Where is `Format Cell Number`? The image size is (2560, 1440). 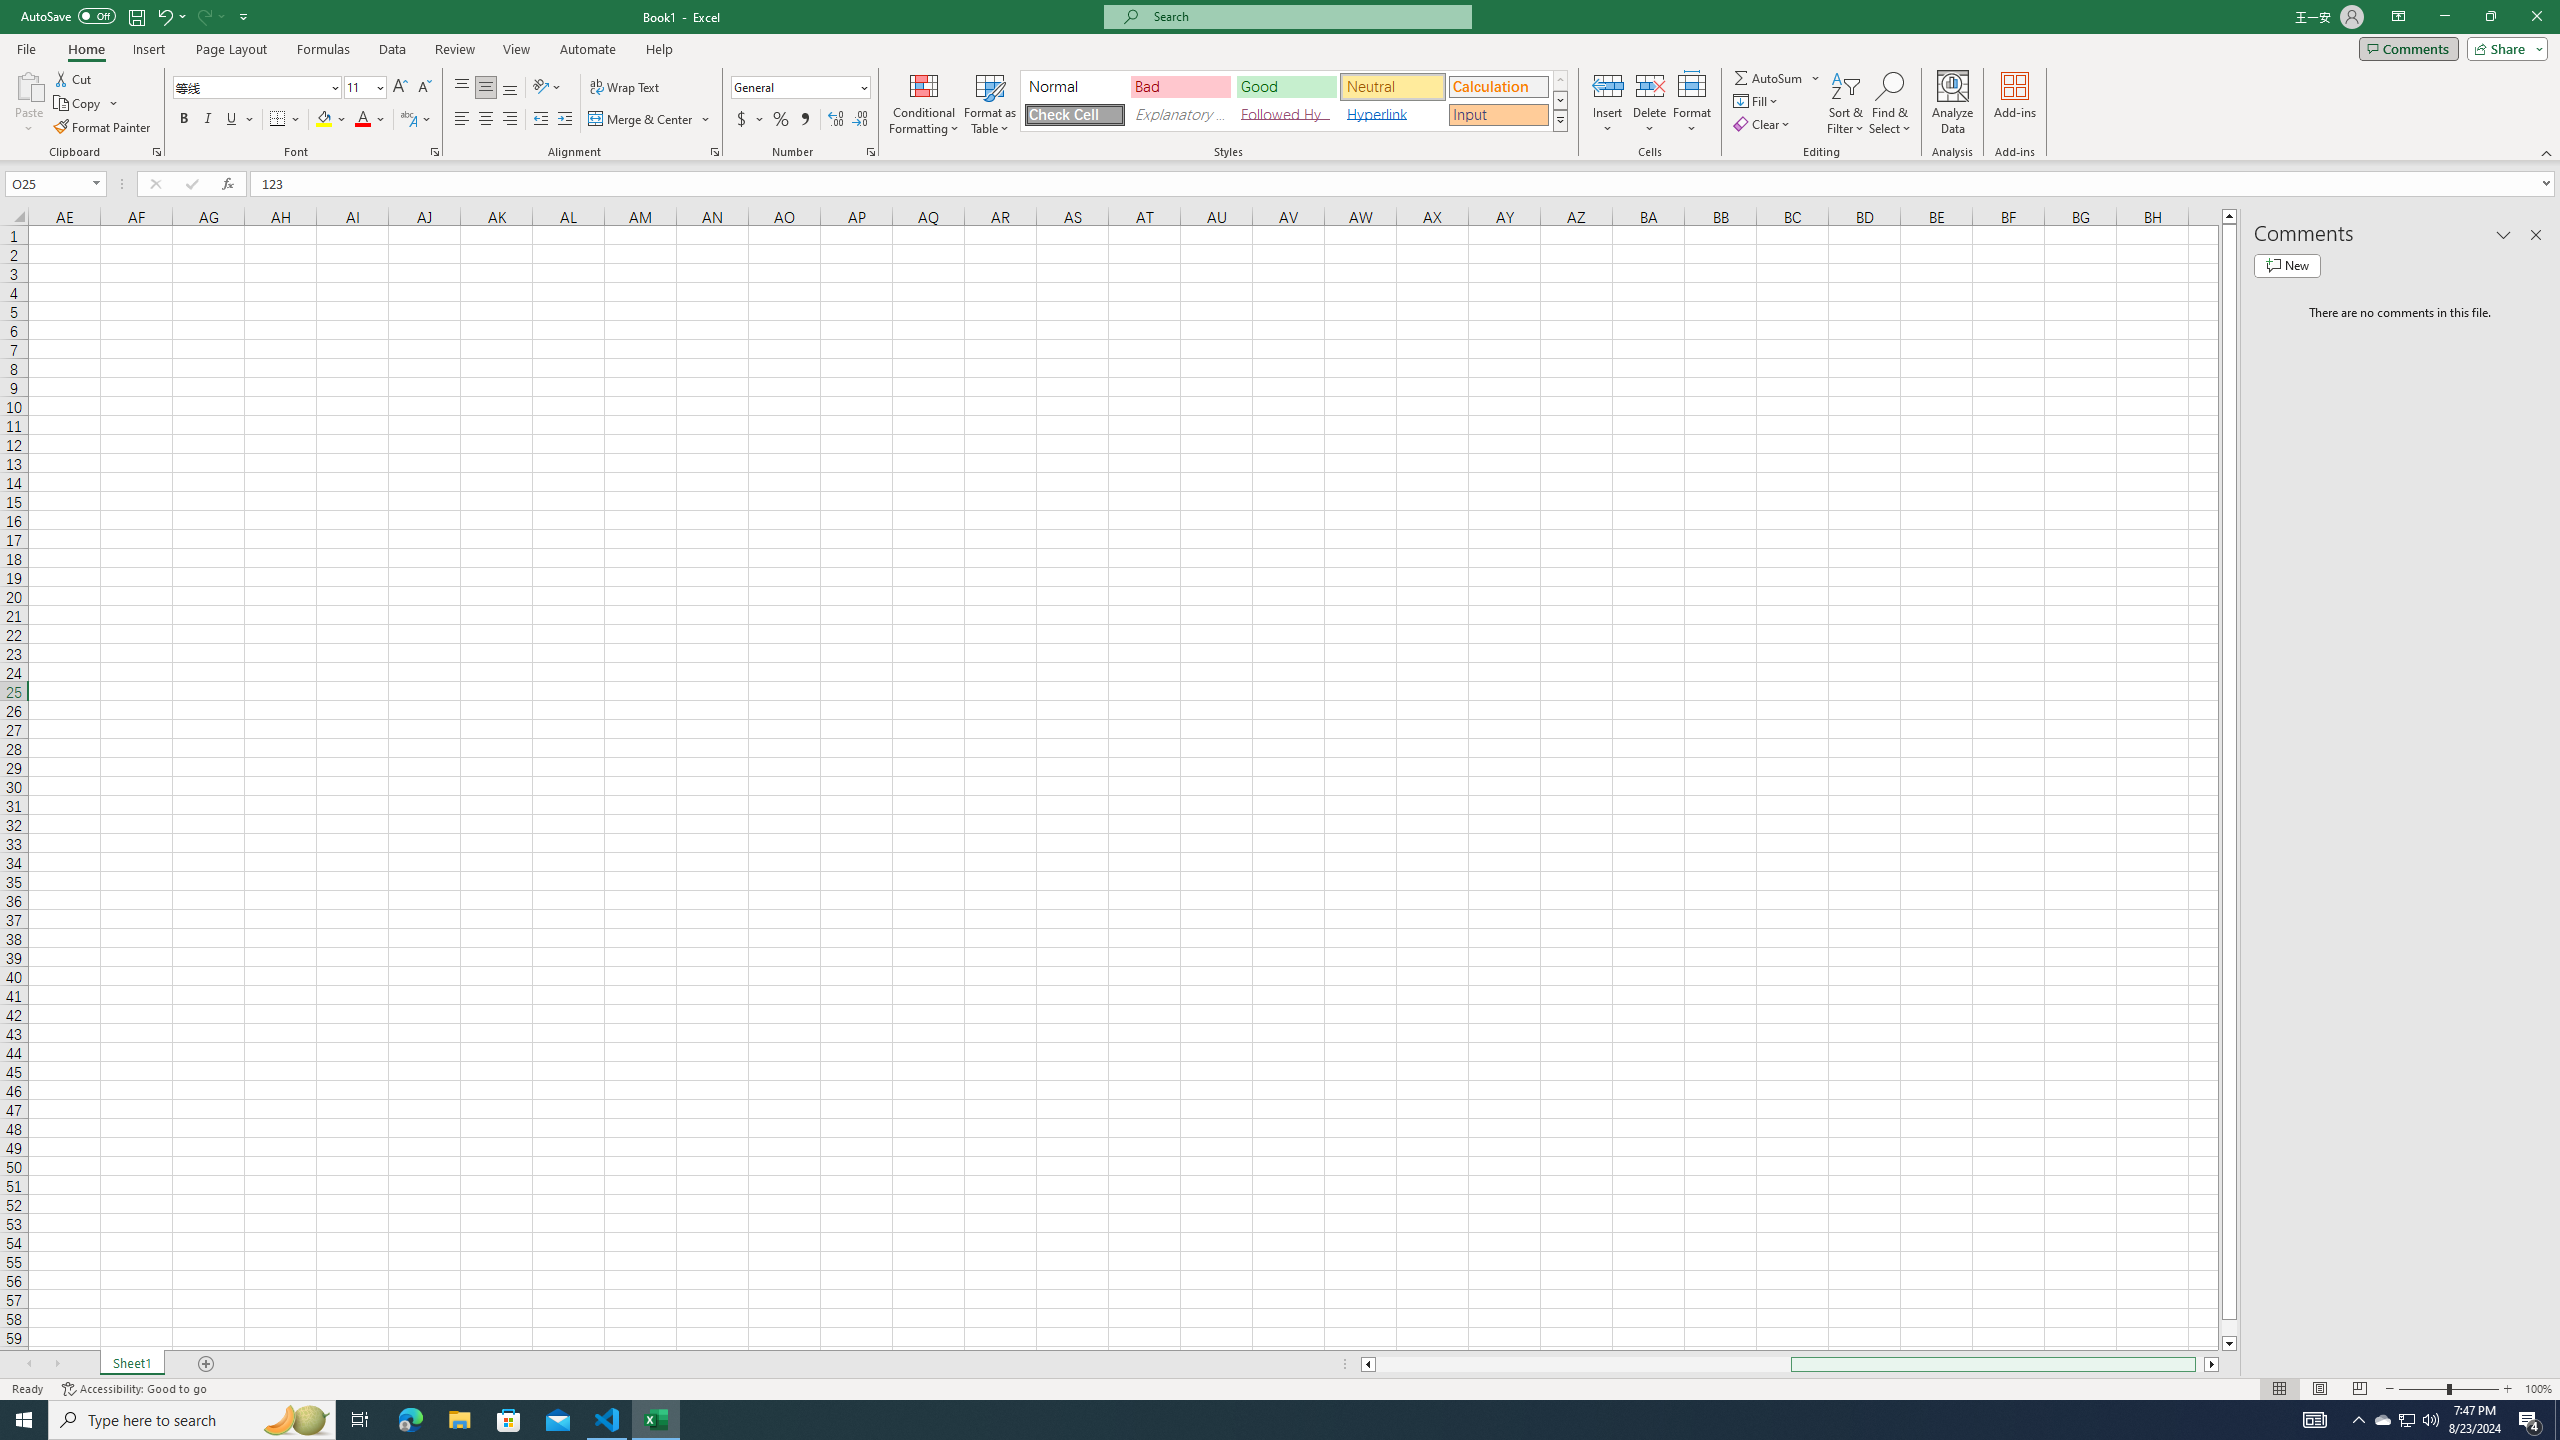 Format Cell Number is located at coordinates (870, 152).